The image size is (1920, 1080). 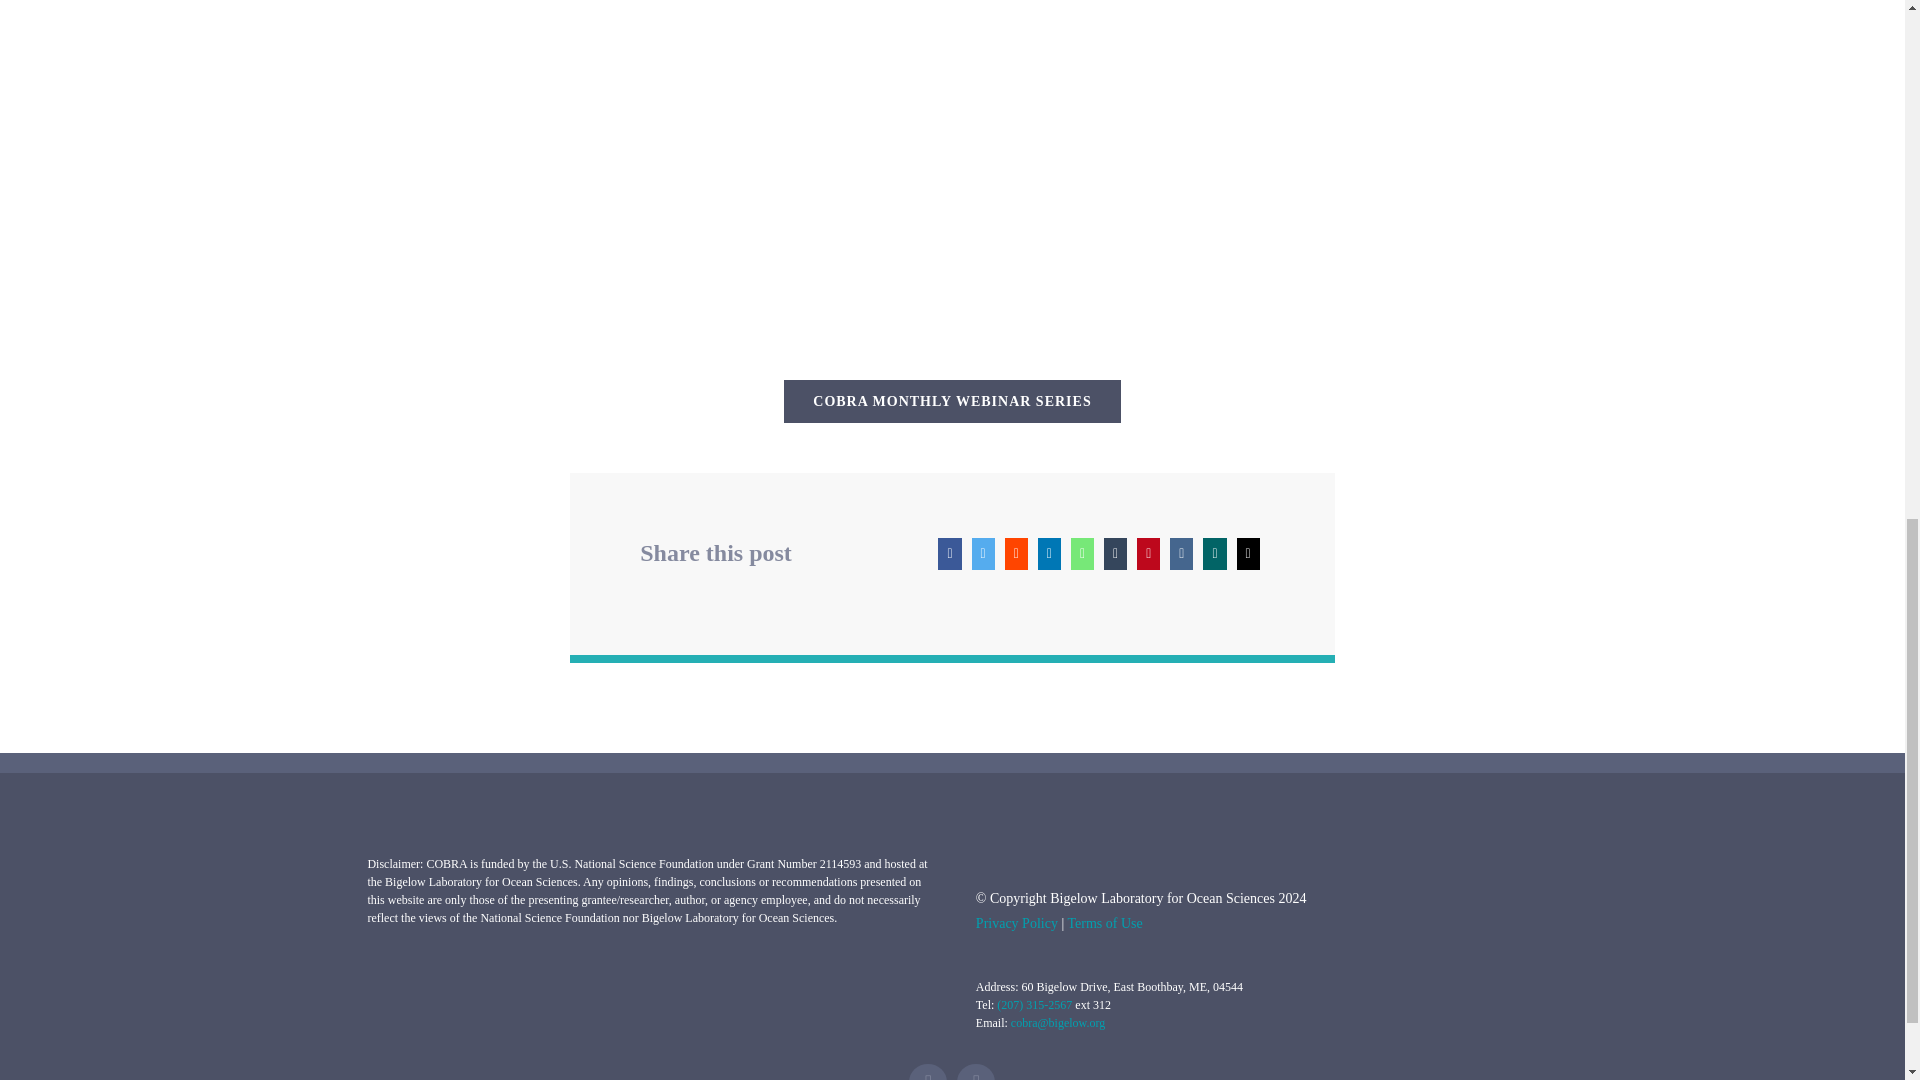 I want to click on Reddit, so click(x=1016, y=554).